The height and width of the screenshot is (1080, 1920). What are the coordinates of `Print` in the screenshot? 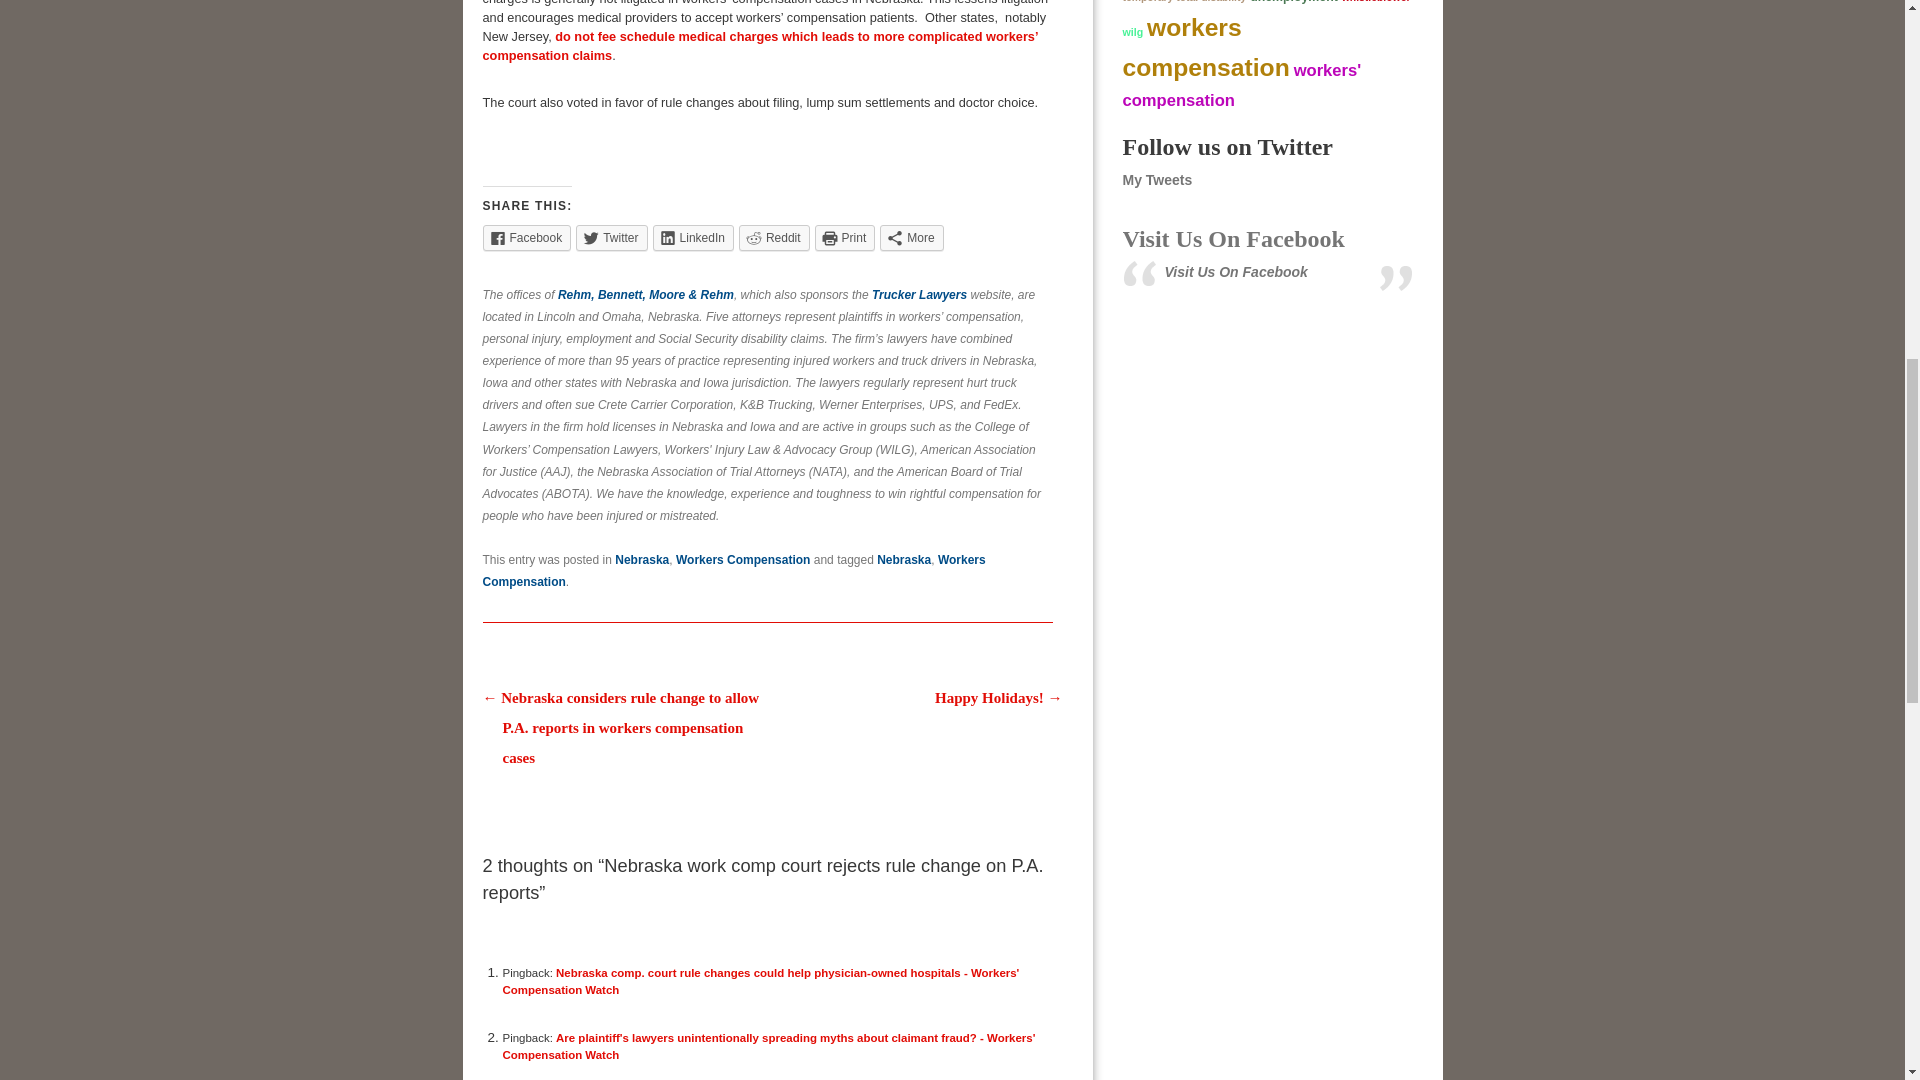 It's located at (844, 237).